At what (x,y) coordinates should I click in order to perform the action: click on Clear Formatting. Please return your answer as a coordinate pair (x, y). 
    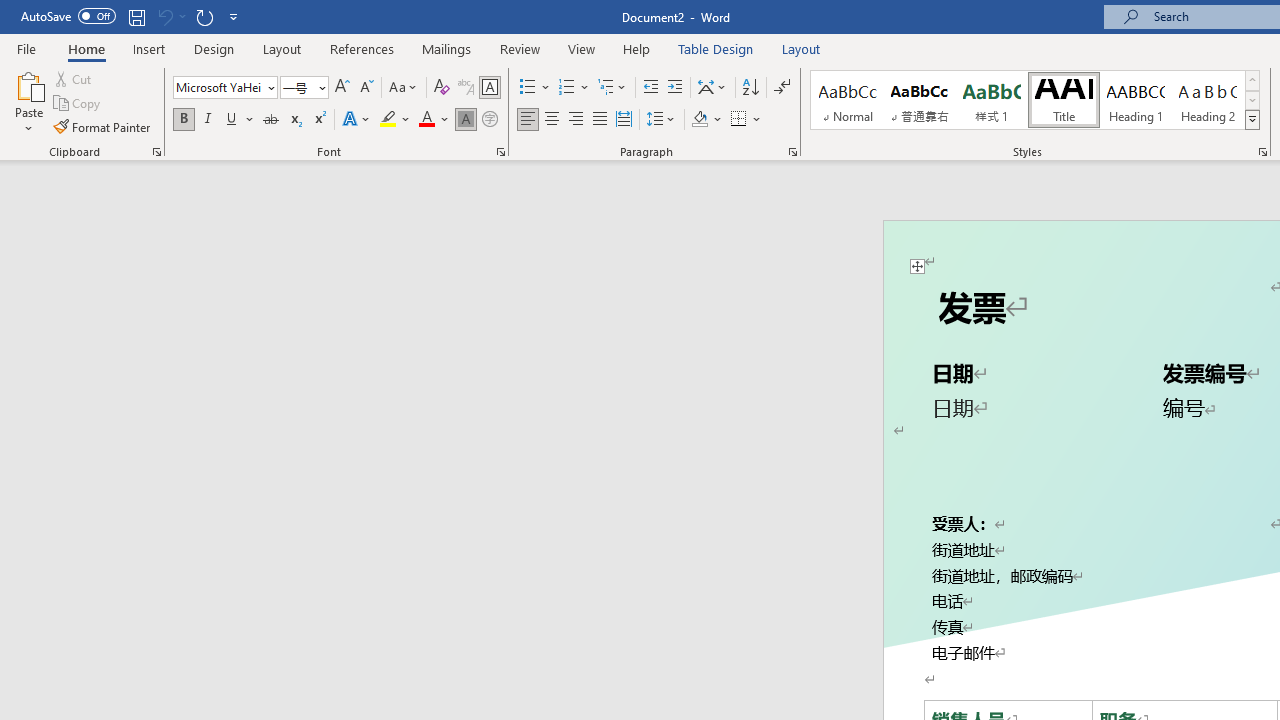
    Looking at the image, I should click on (442, 88).